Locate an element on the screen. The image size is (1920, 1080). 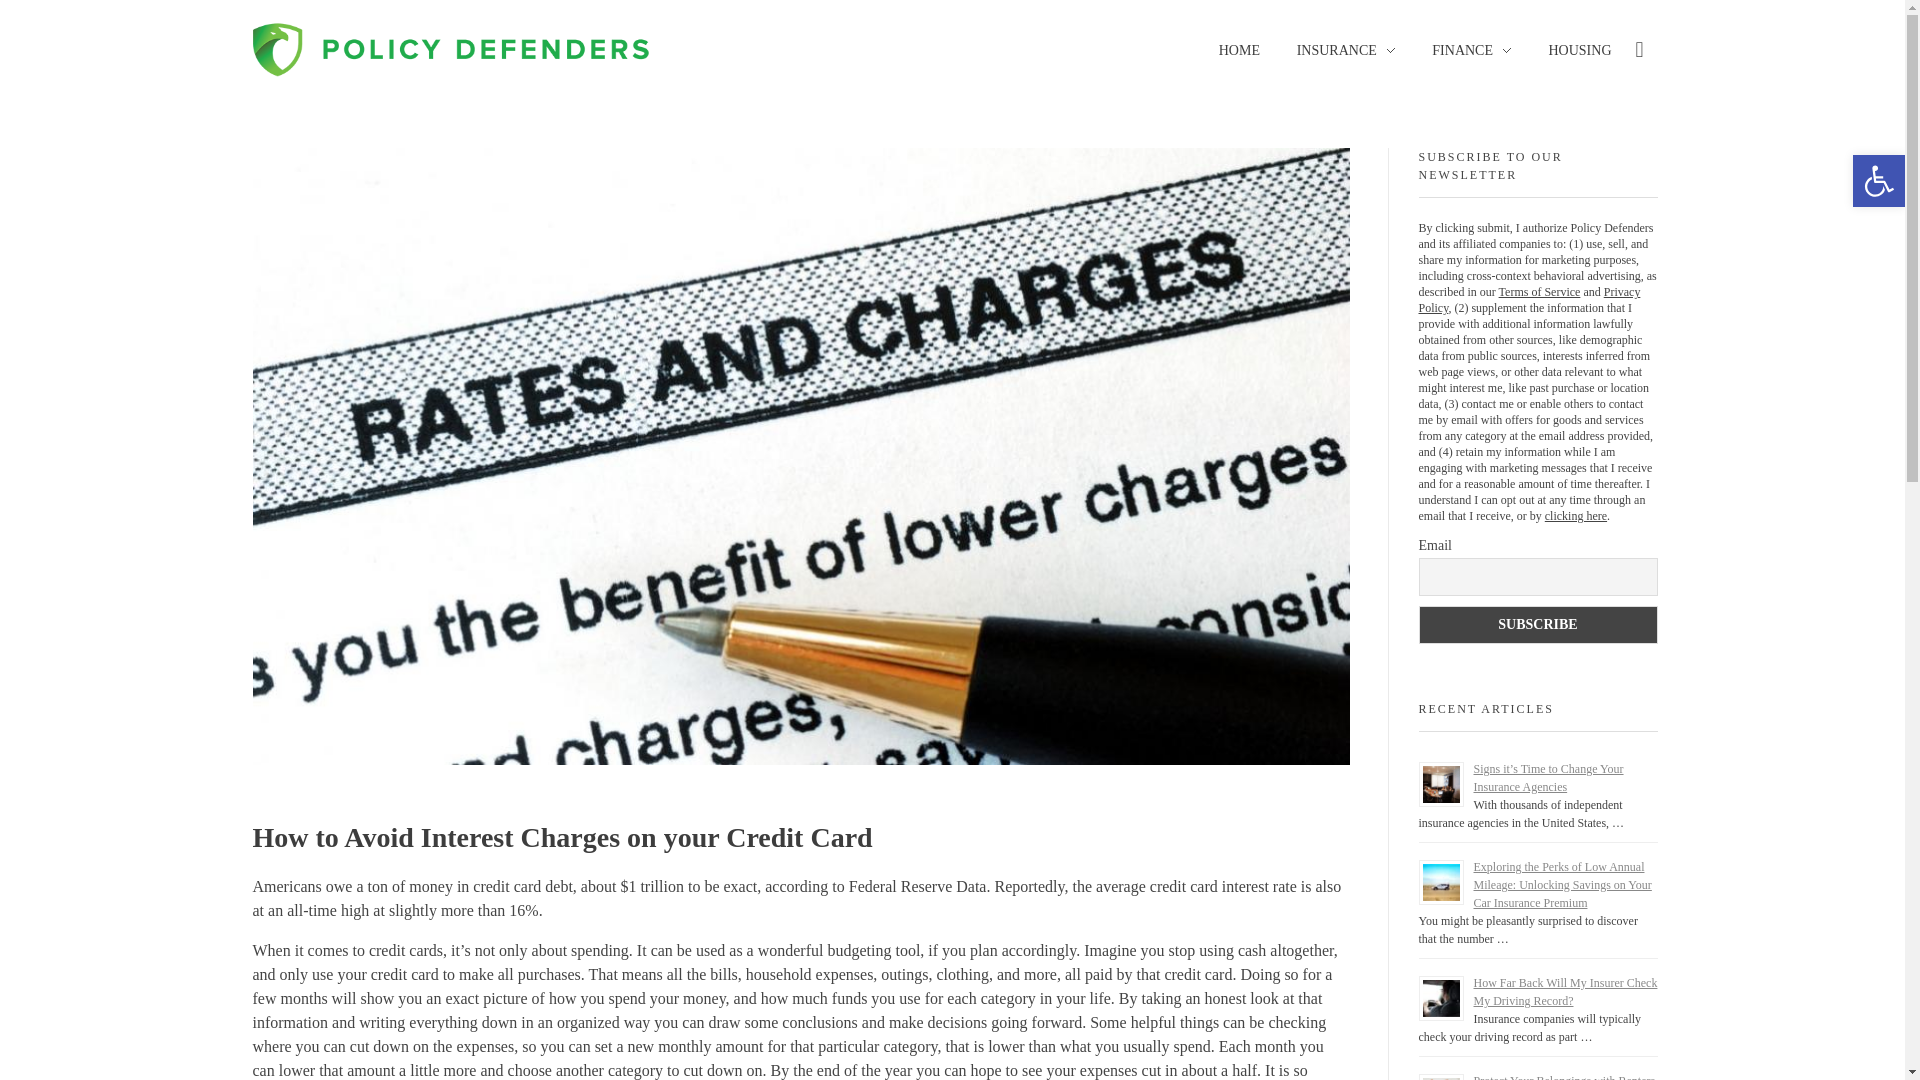
FINANCE is located at coordinates (1472, 50).